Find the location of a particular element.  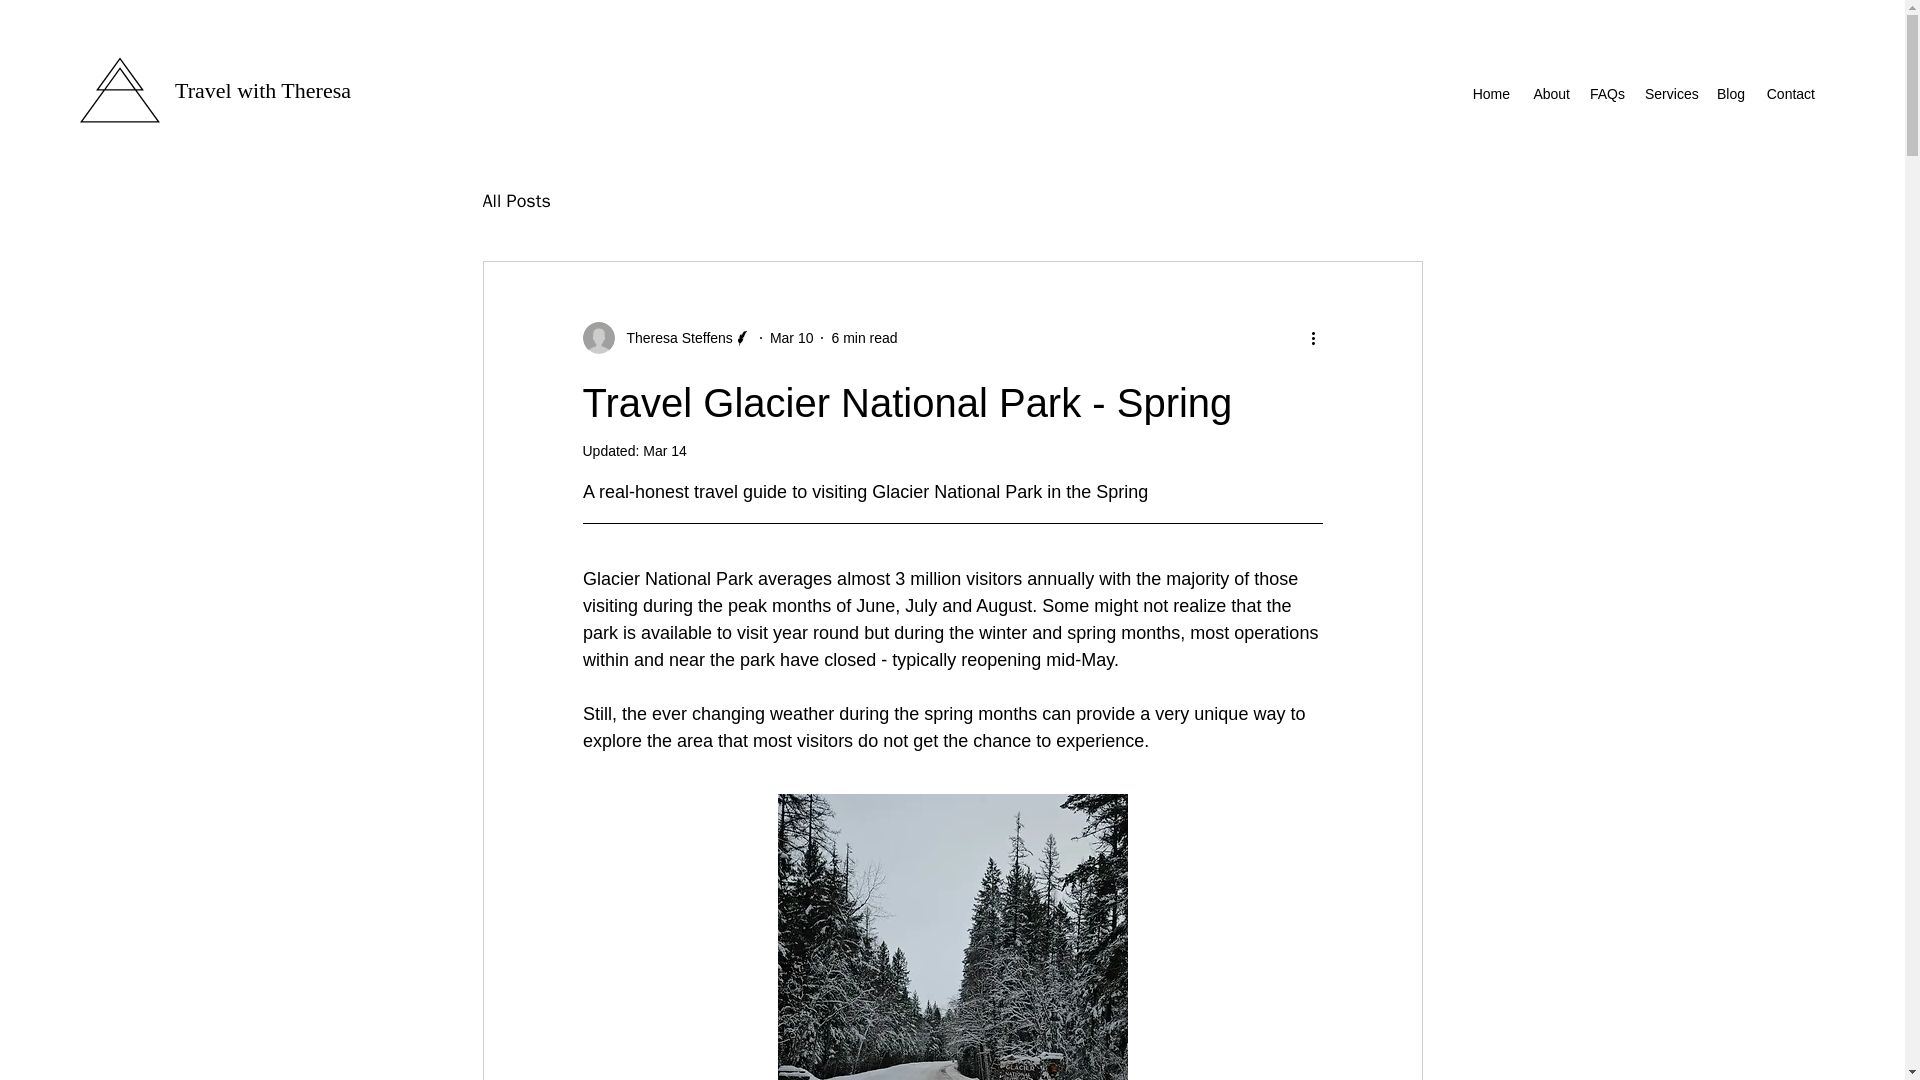

Mar 10 is located at coordinates (792, 338).